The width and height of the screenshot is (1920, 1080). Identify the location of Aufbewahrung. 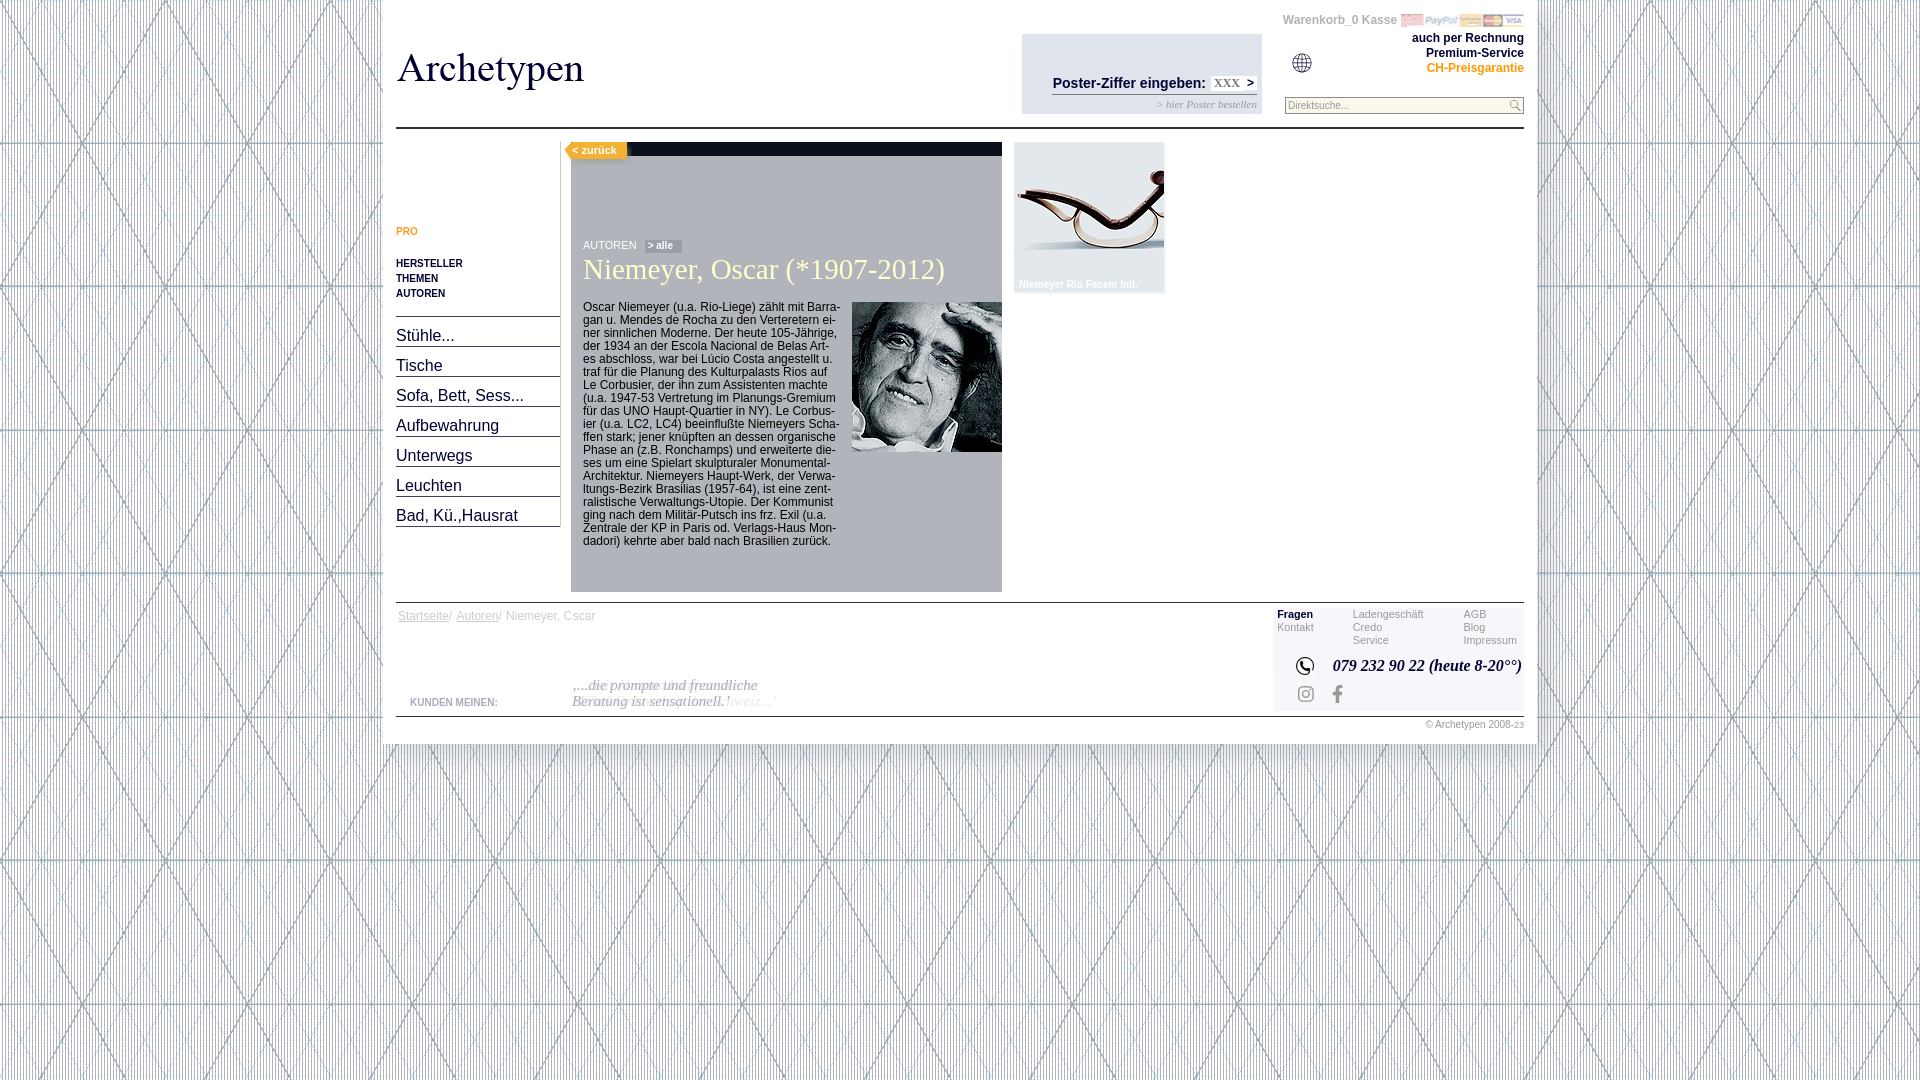
(448, 426).